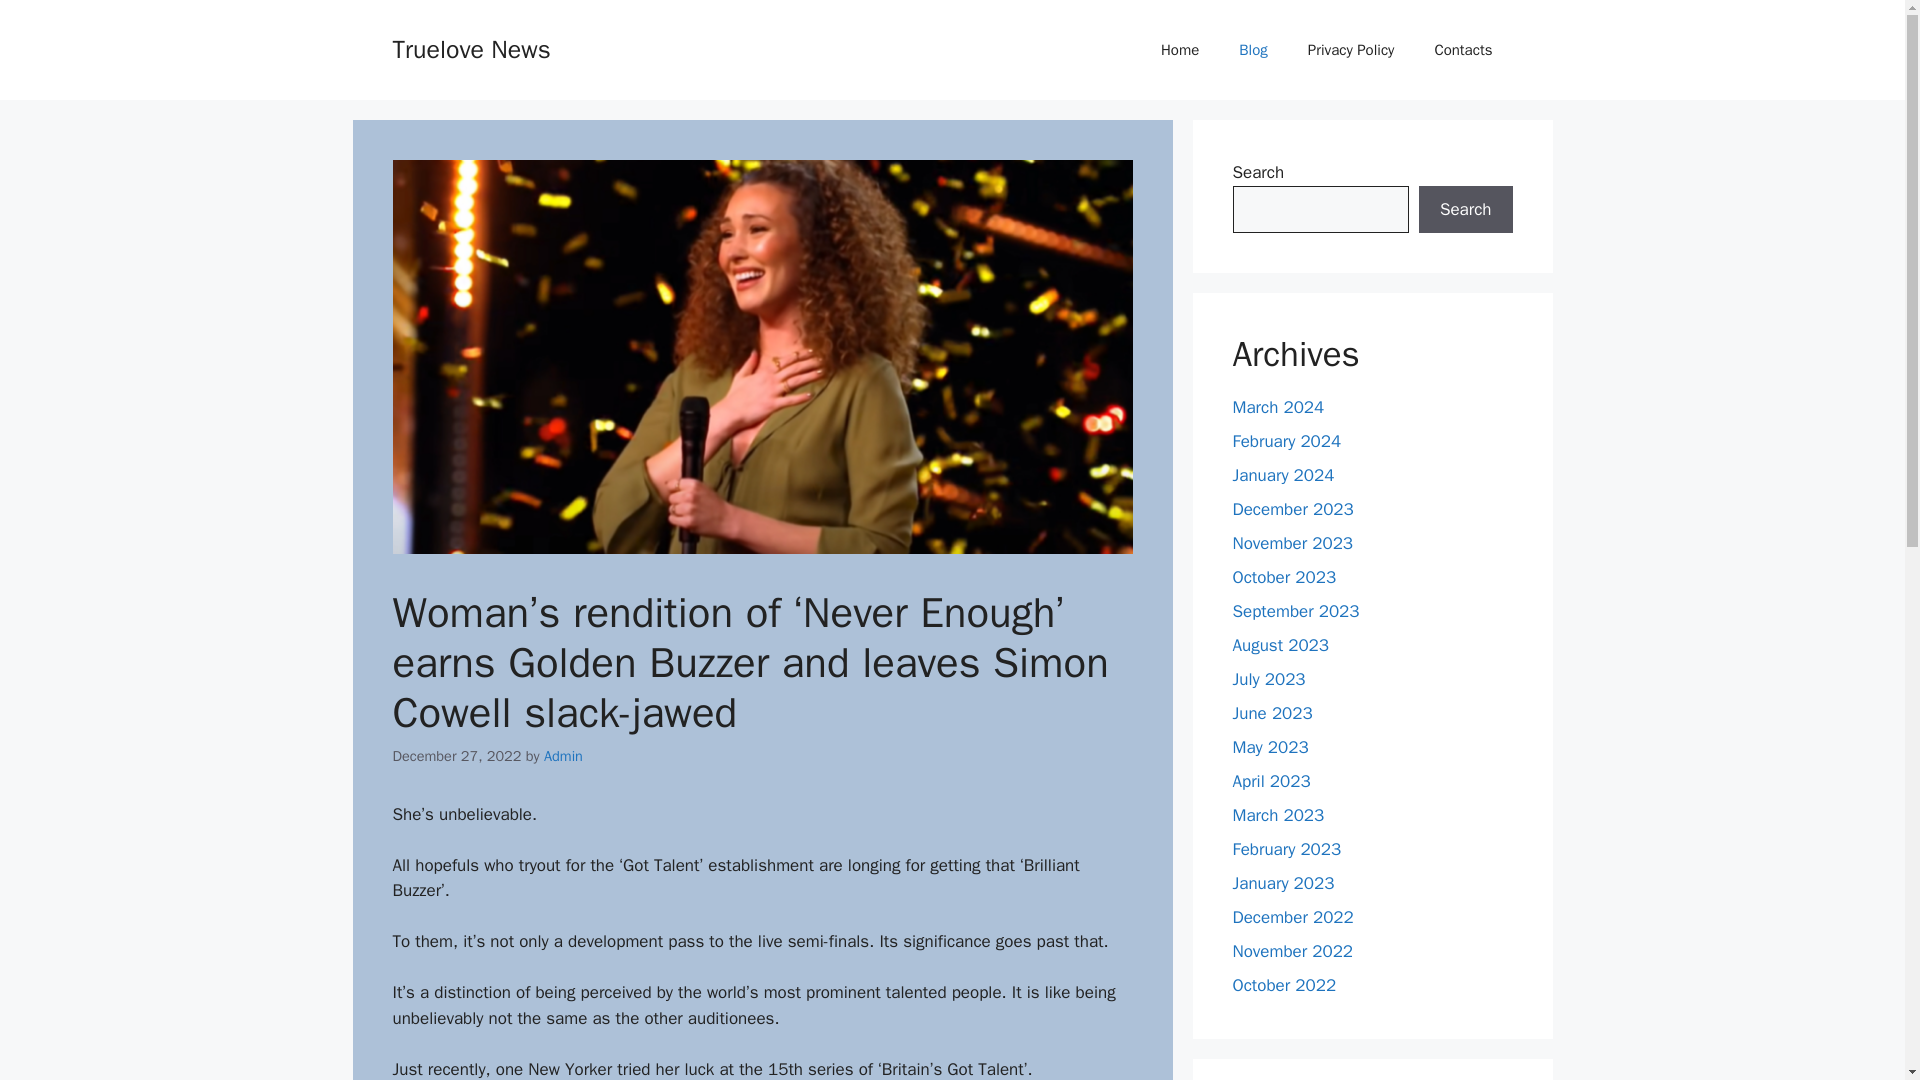 This screenshot has width=1920, height=1080. Describe the element at coordinates (1270, 747) in the screenshot. I see `May 2023` at that location.